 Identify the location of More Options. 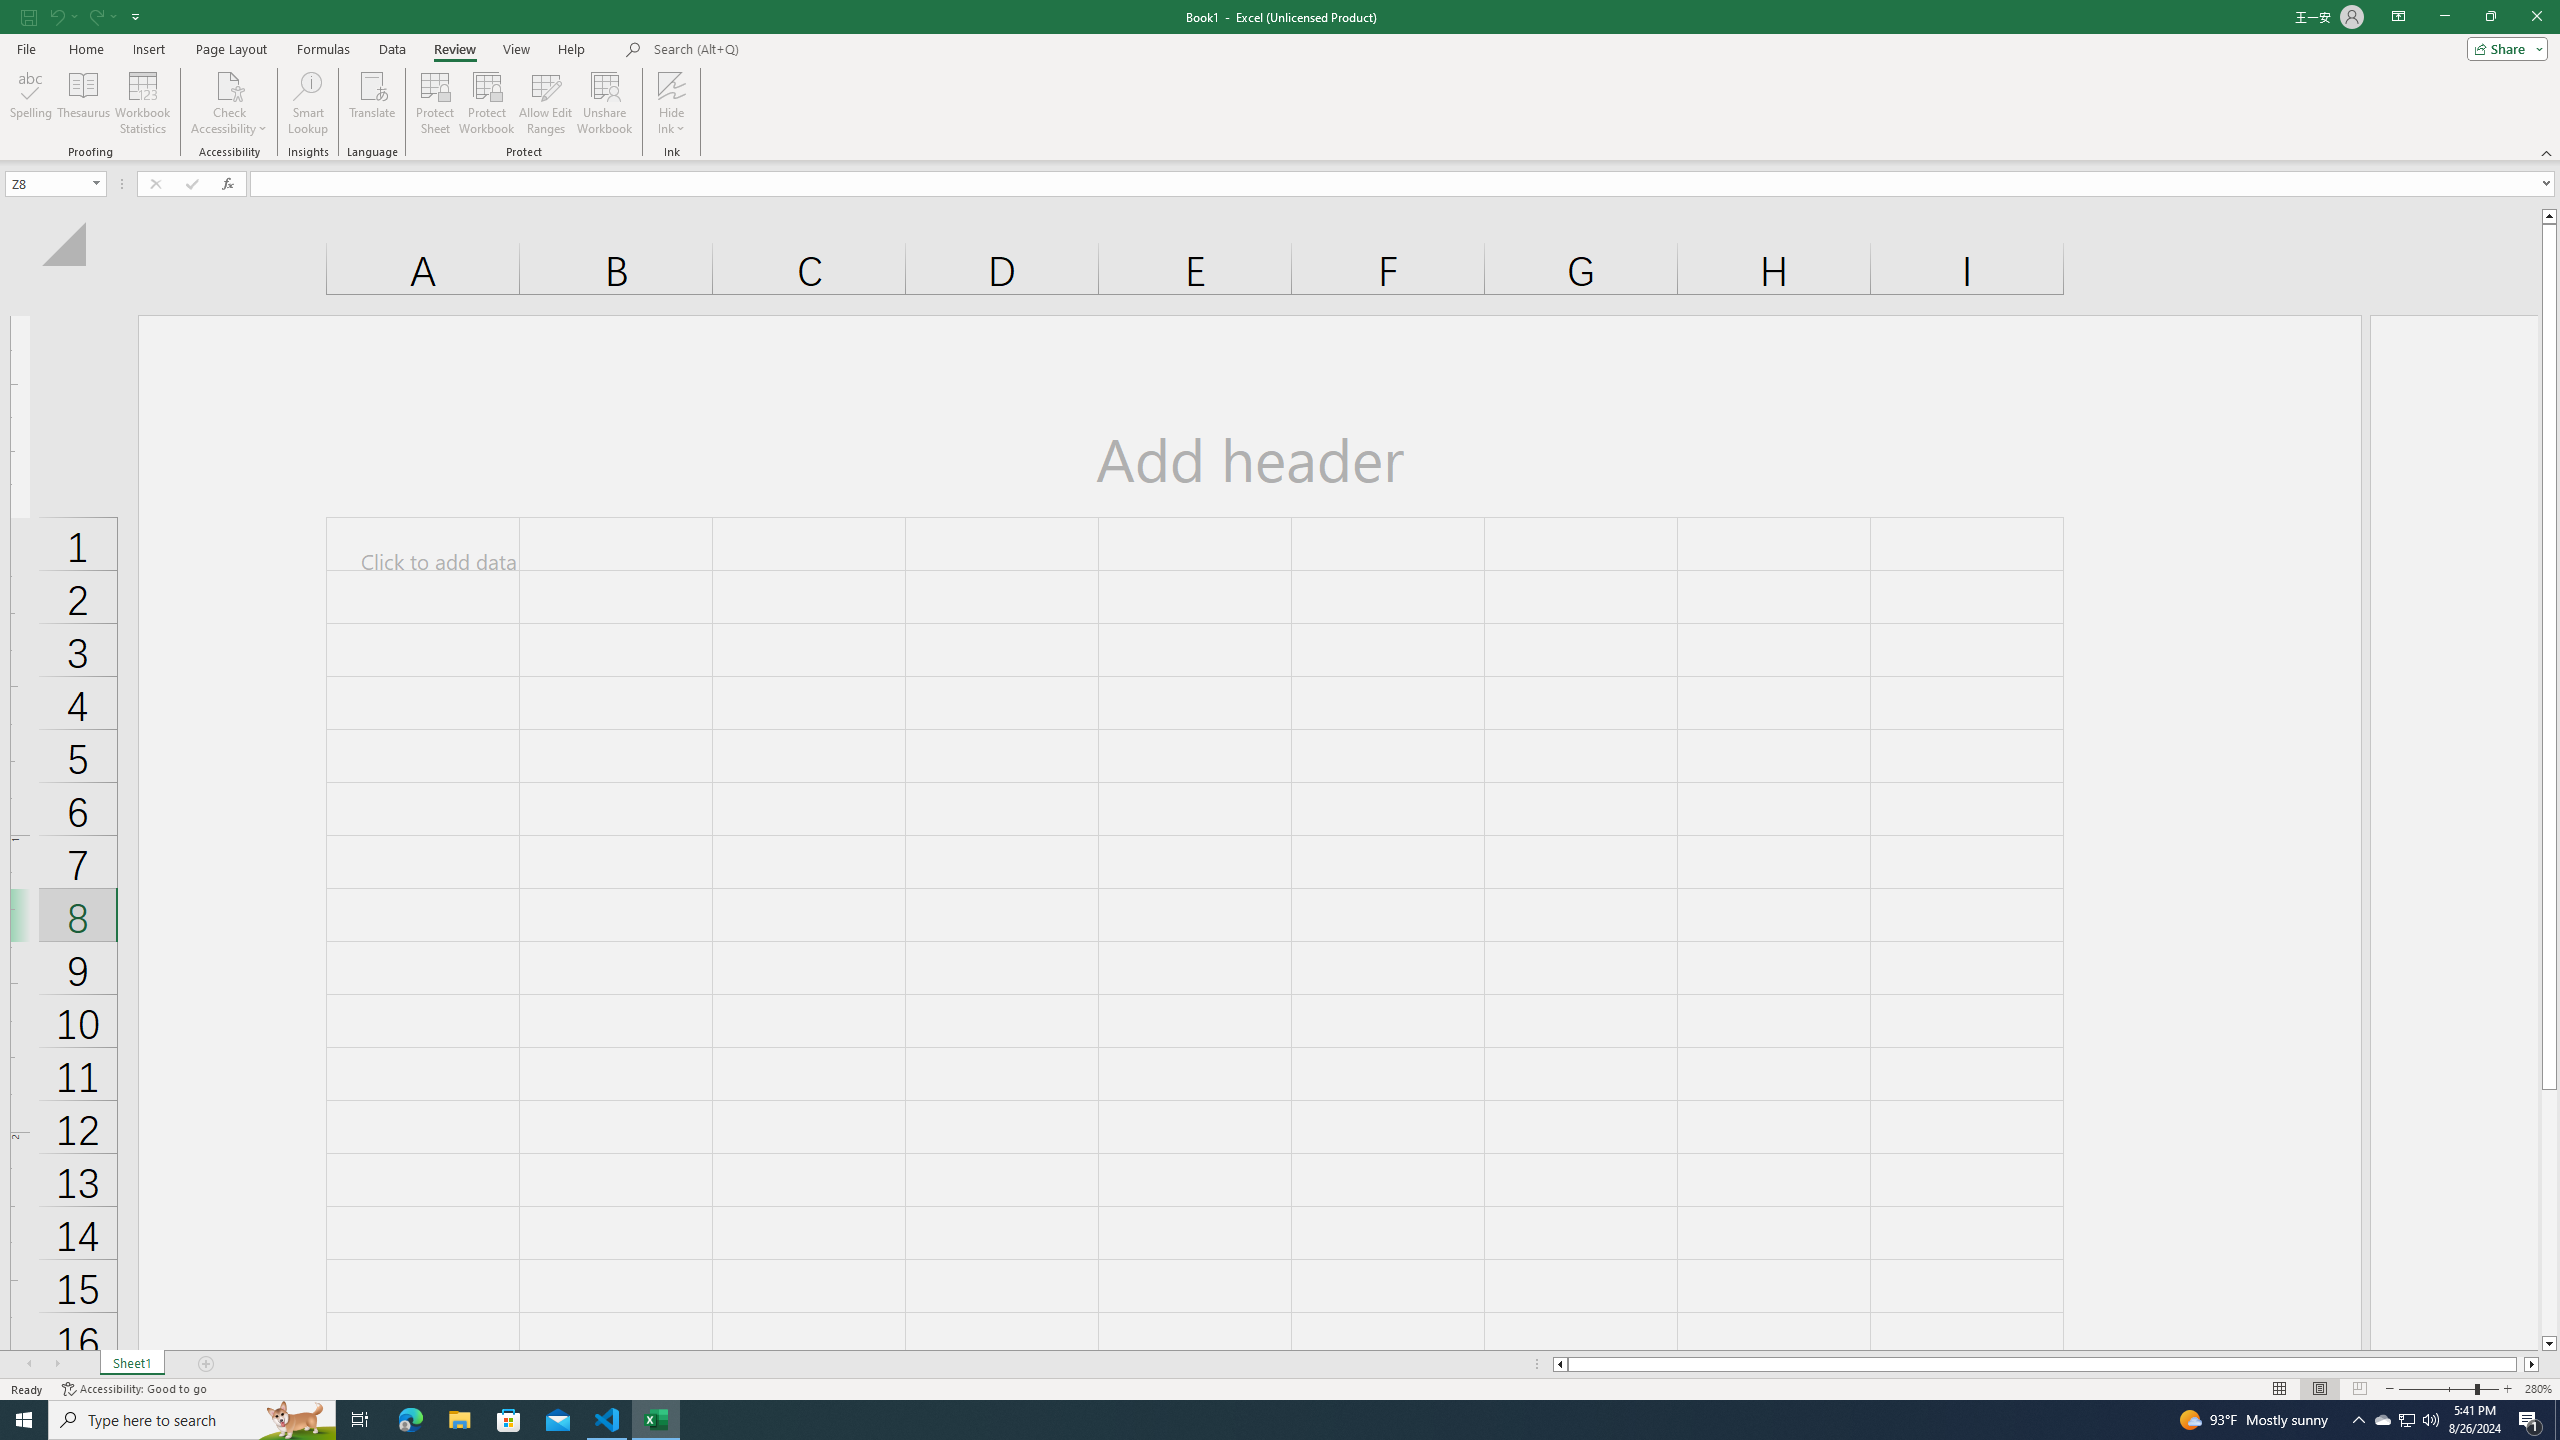
(672, 121).